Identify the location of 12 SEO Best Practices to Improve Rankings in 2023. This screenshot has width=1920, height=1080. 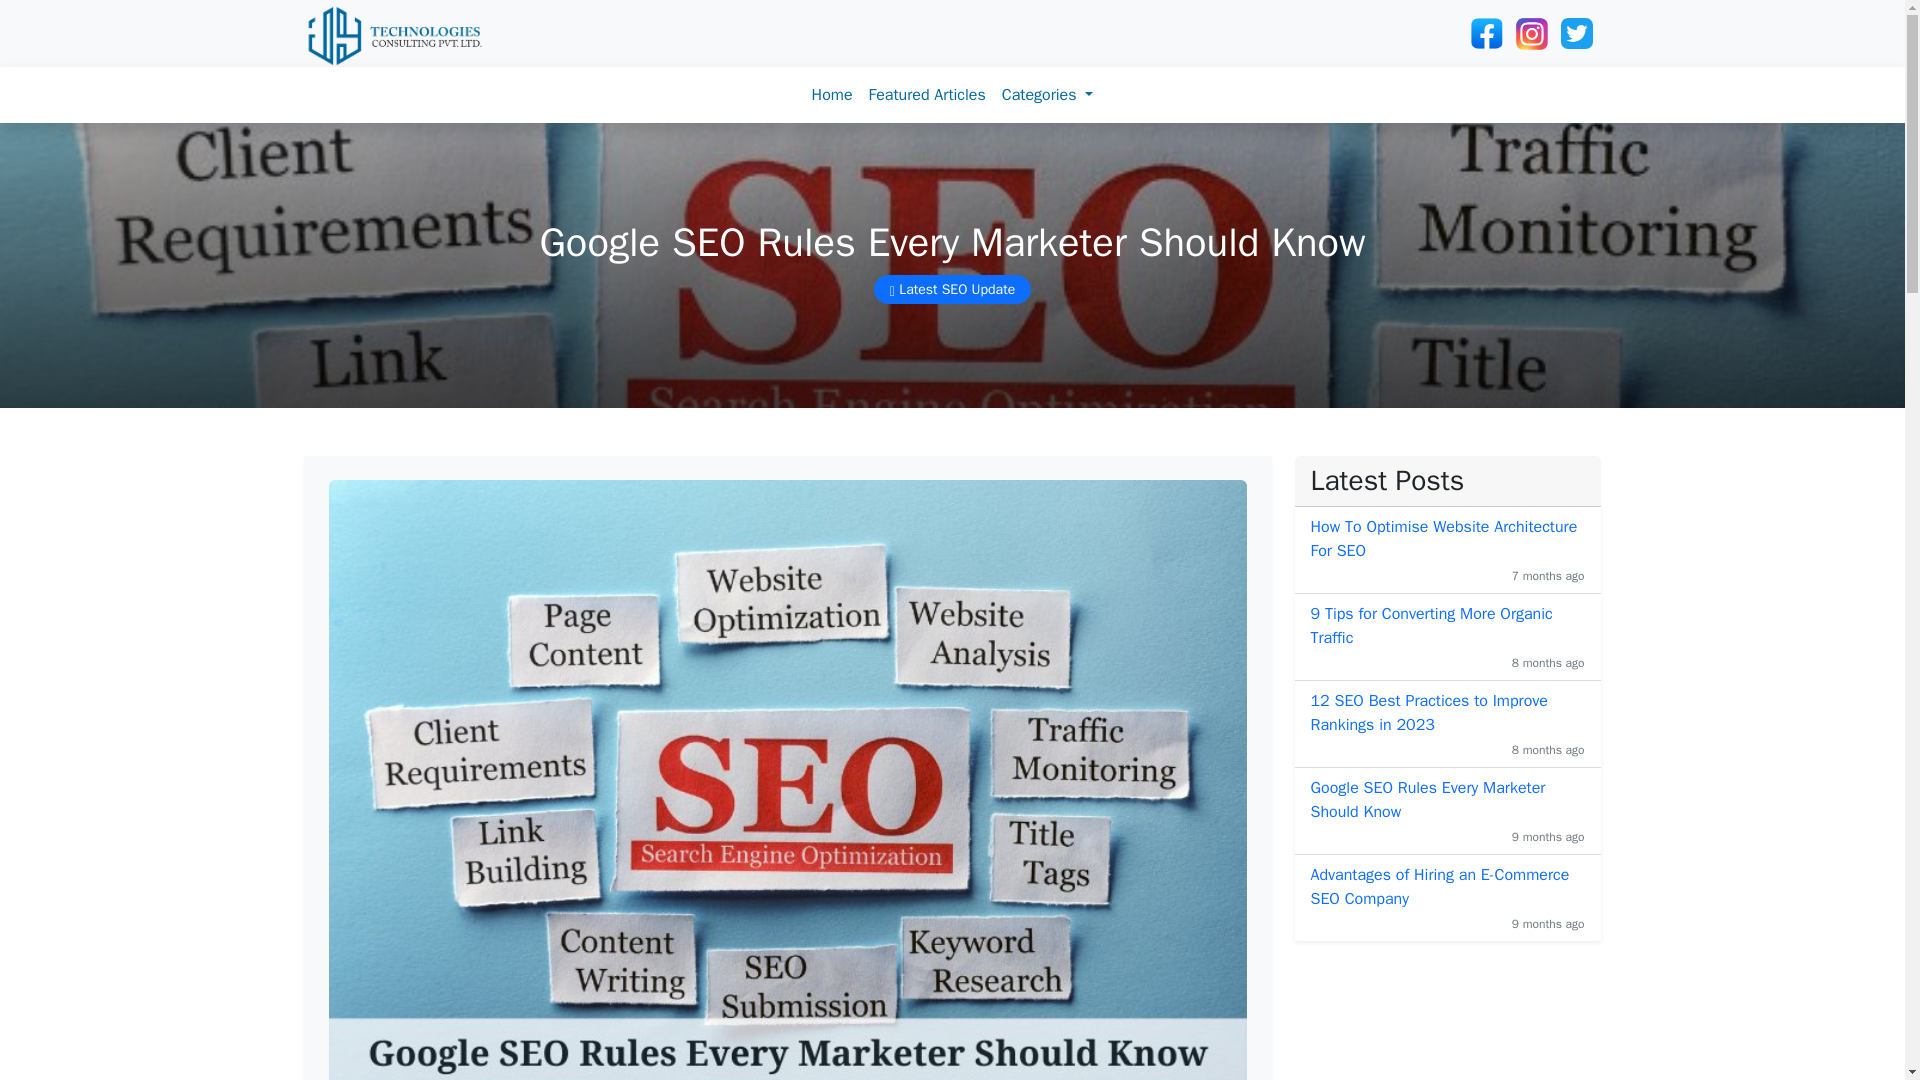
(1446, 712).